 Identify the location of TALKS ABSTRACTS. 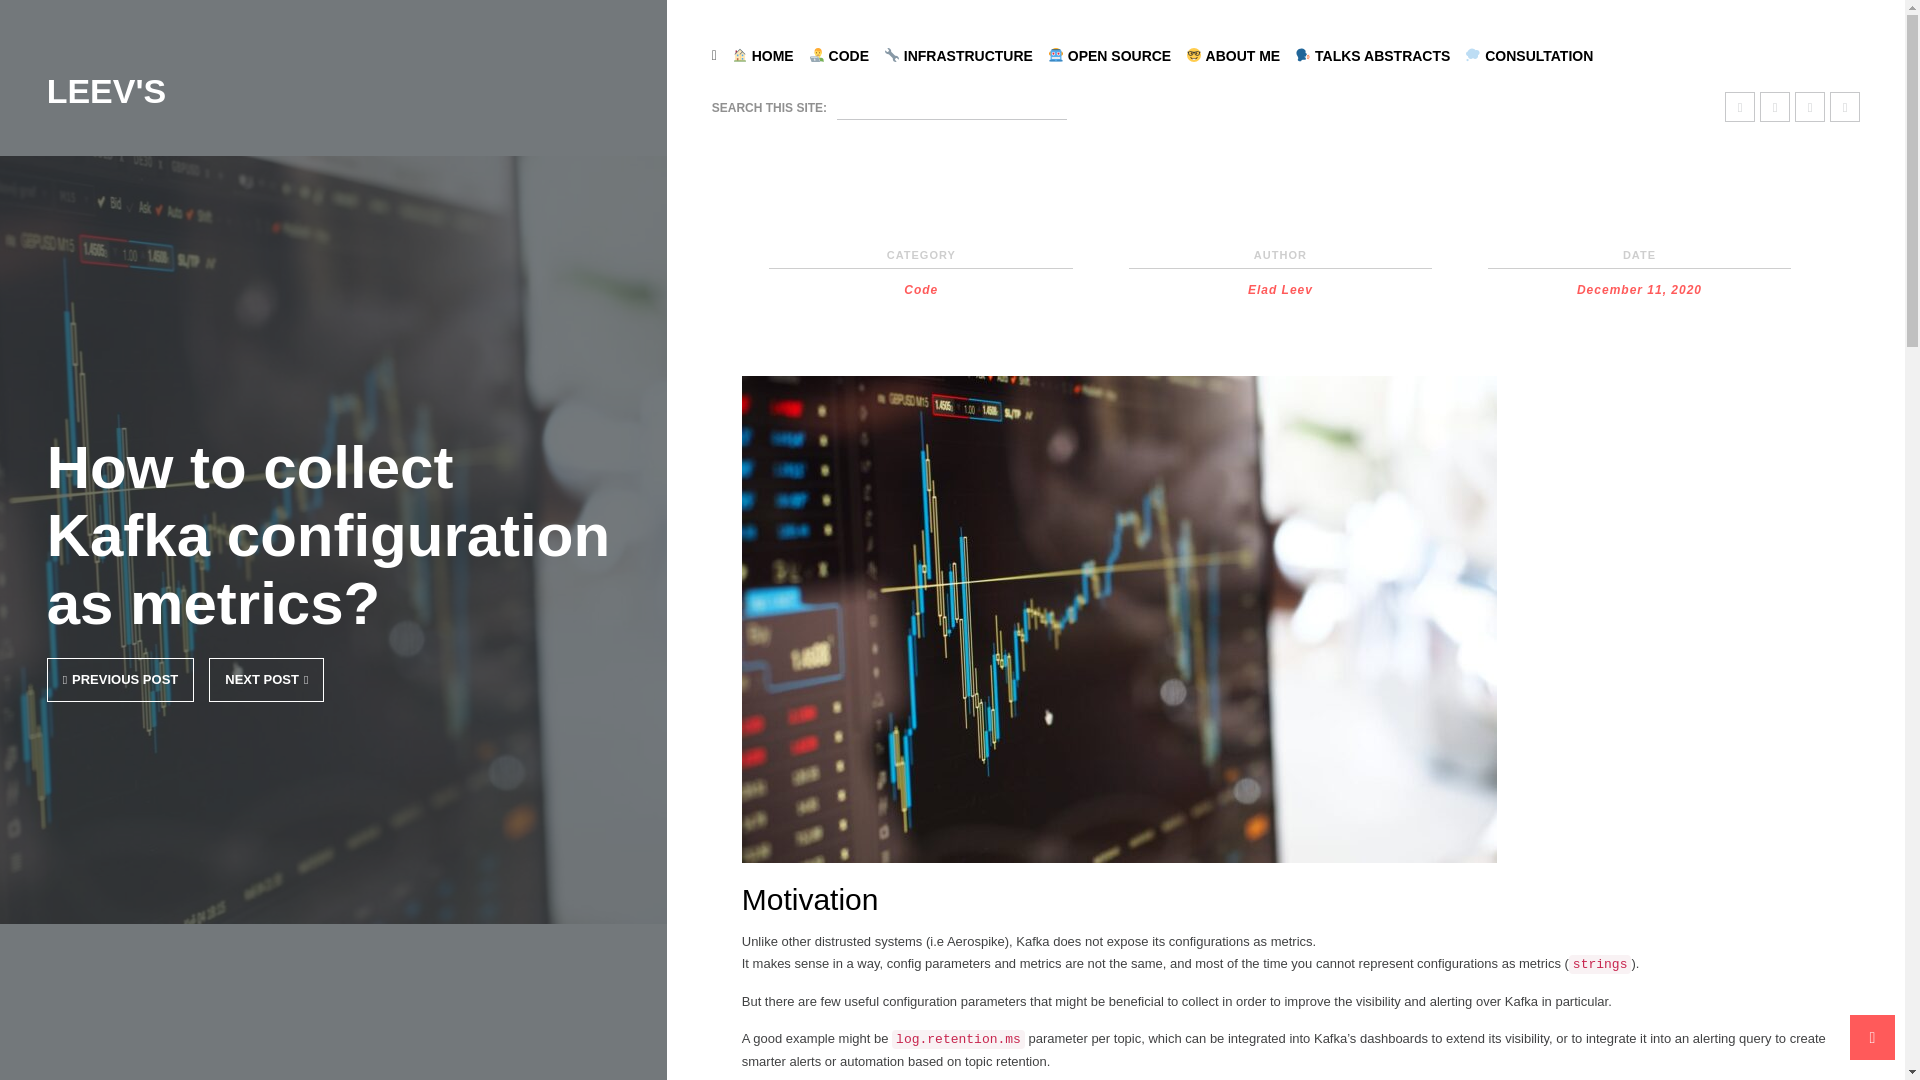
(1379, 56).